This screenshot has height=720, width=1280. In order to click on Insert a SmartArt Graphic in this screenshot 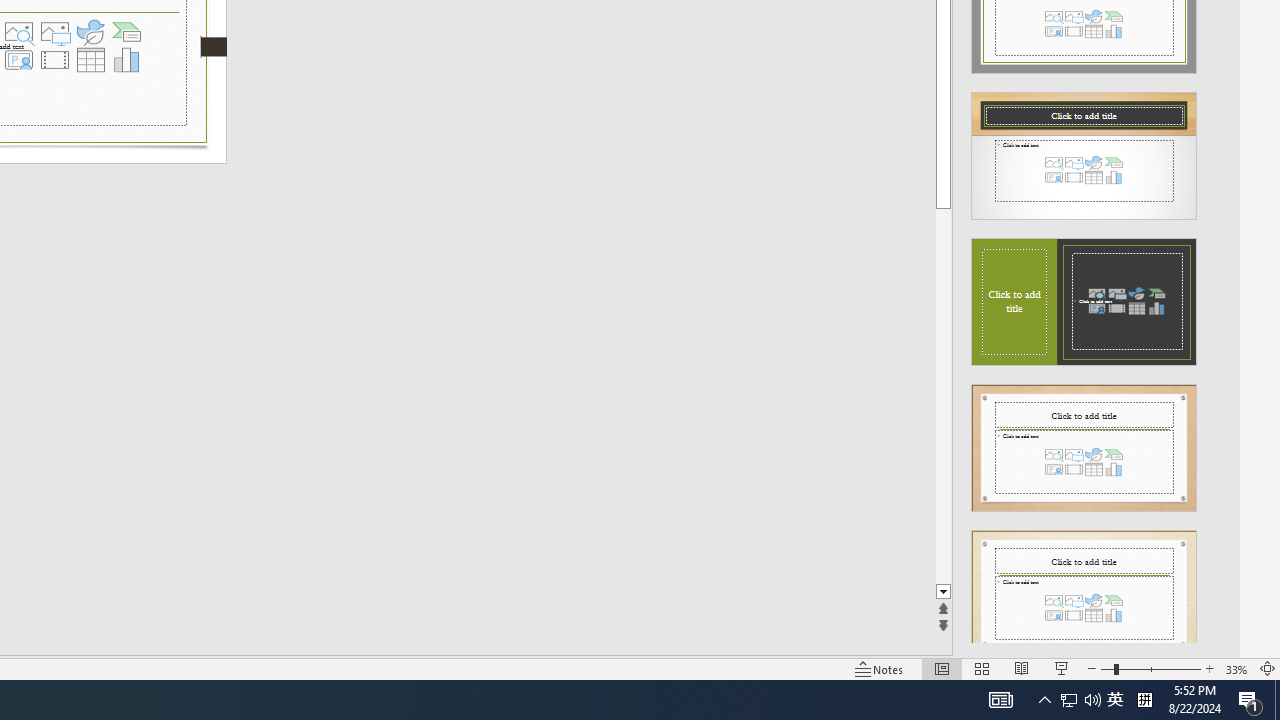, I will do `click(127, 32)`.